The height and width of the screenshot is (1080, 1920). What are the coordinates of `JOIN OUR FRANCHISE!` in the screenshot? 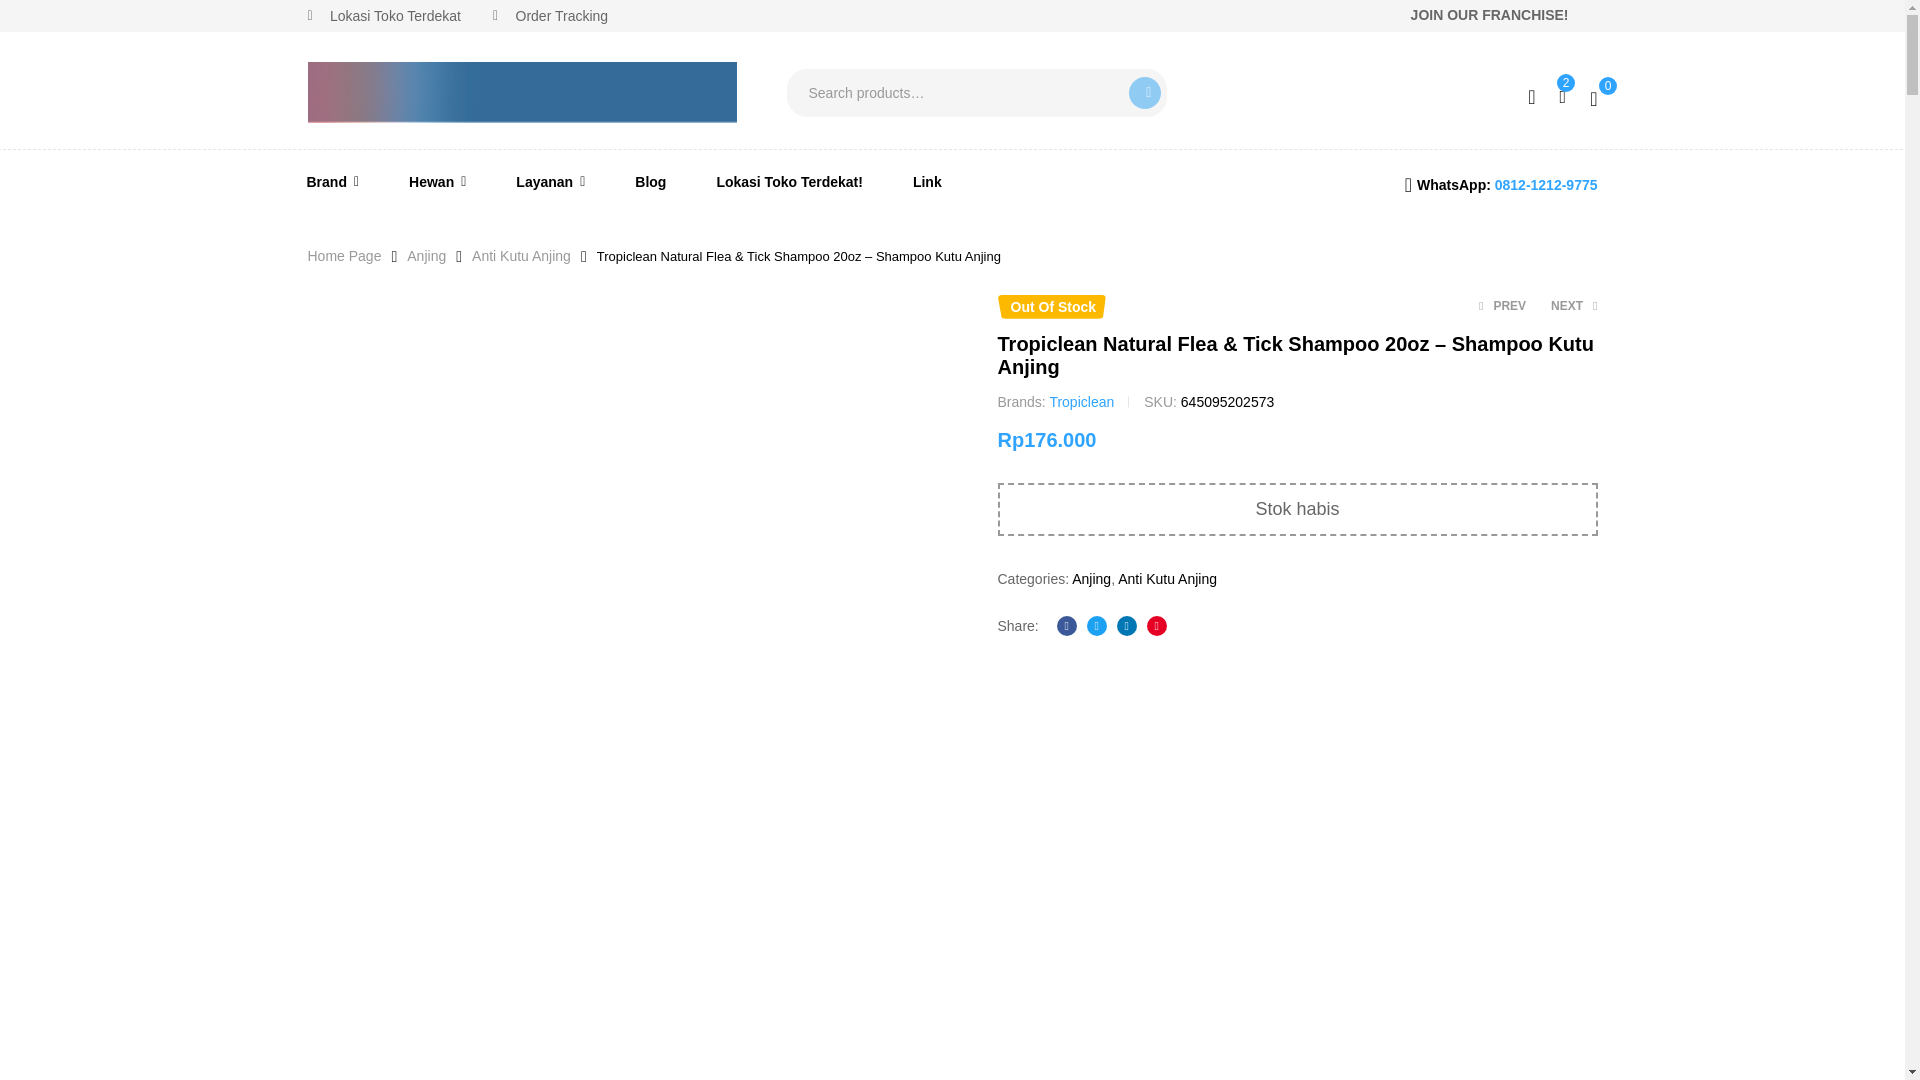 It's located at (1490, 16).